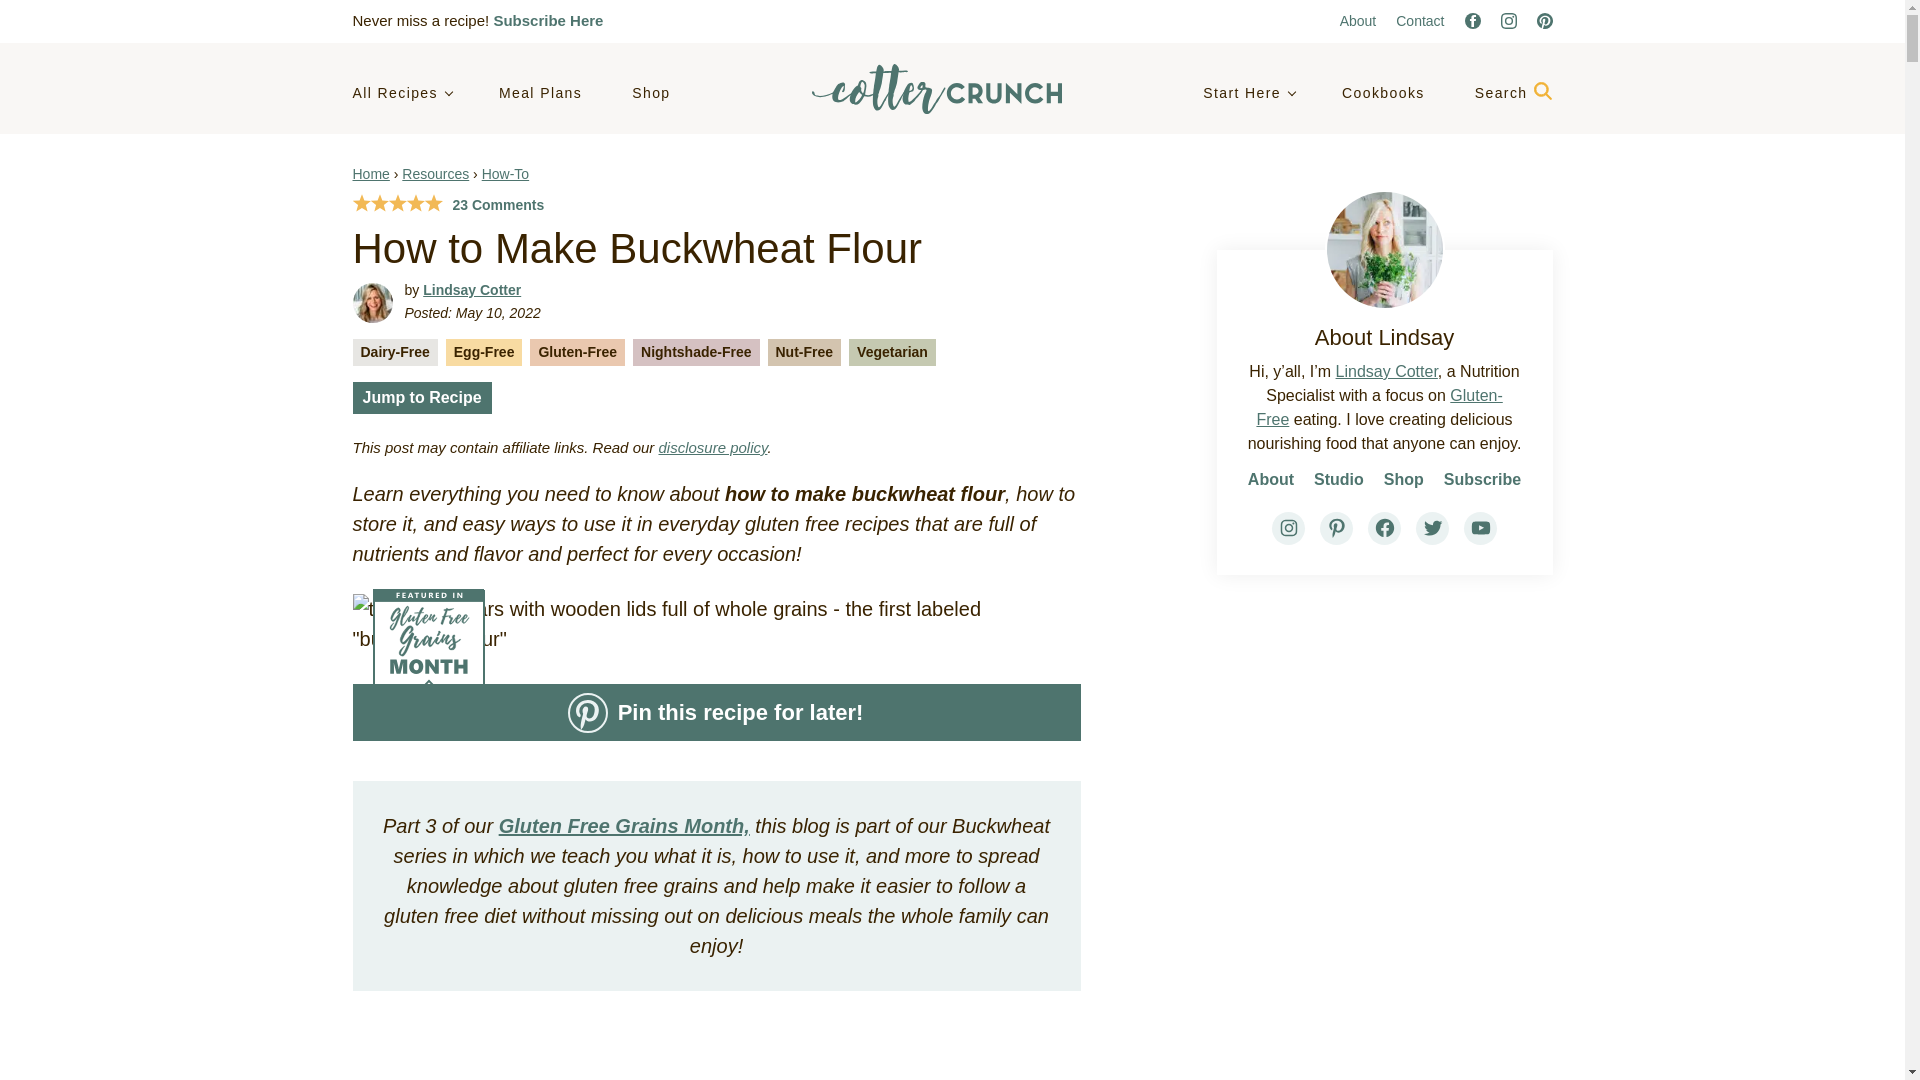 The height and width of the screenshot is (1080, 1920). Describe the element at coordinates (400, 93) in the screenshot. I see `All Recipes` at that location.